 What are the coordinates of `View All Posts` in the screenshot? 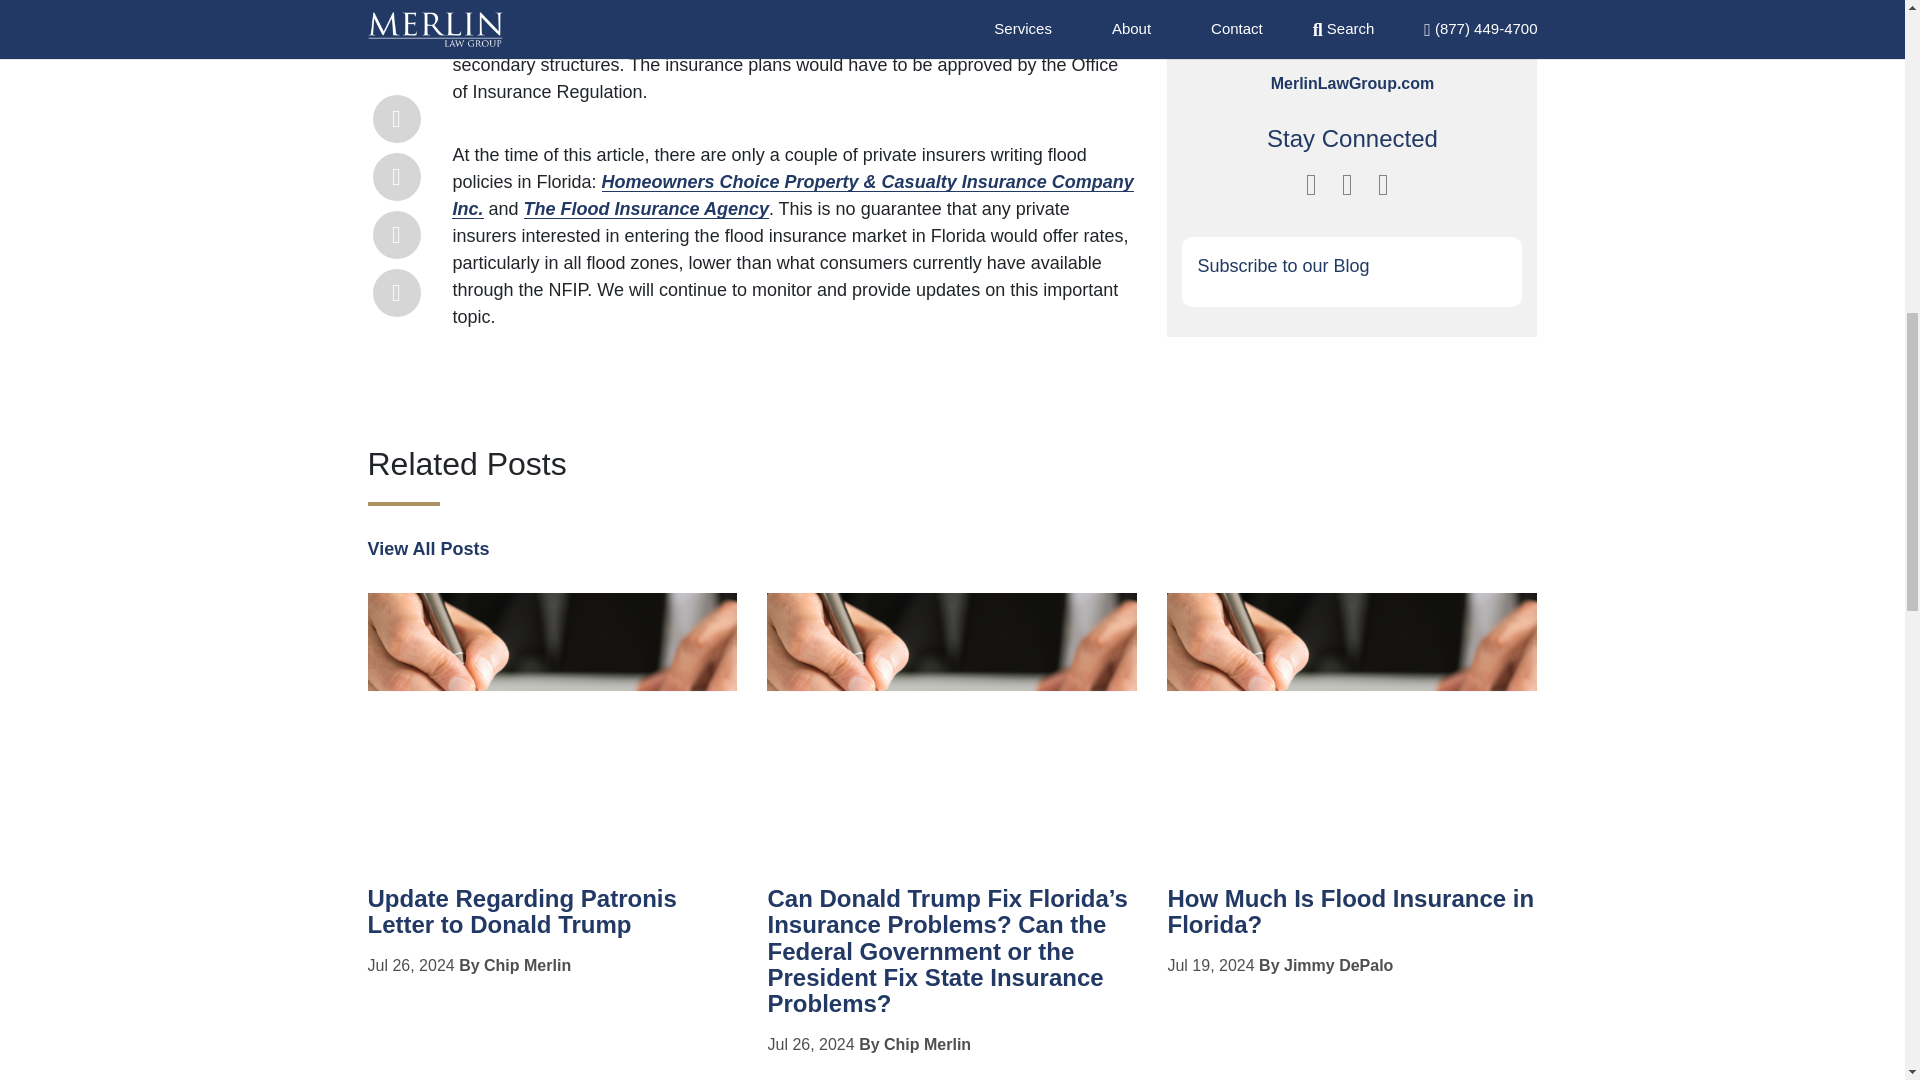 It's located at (428, 518).